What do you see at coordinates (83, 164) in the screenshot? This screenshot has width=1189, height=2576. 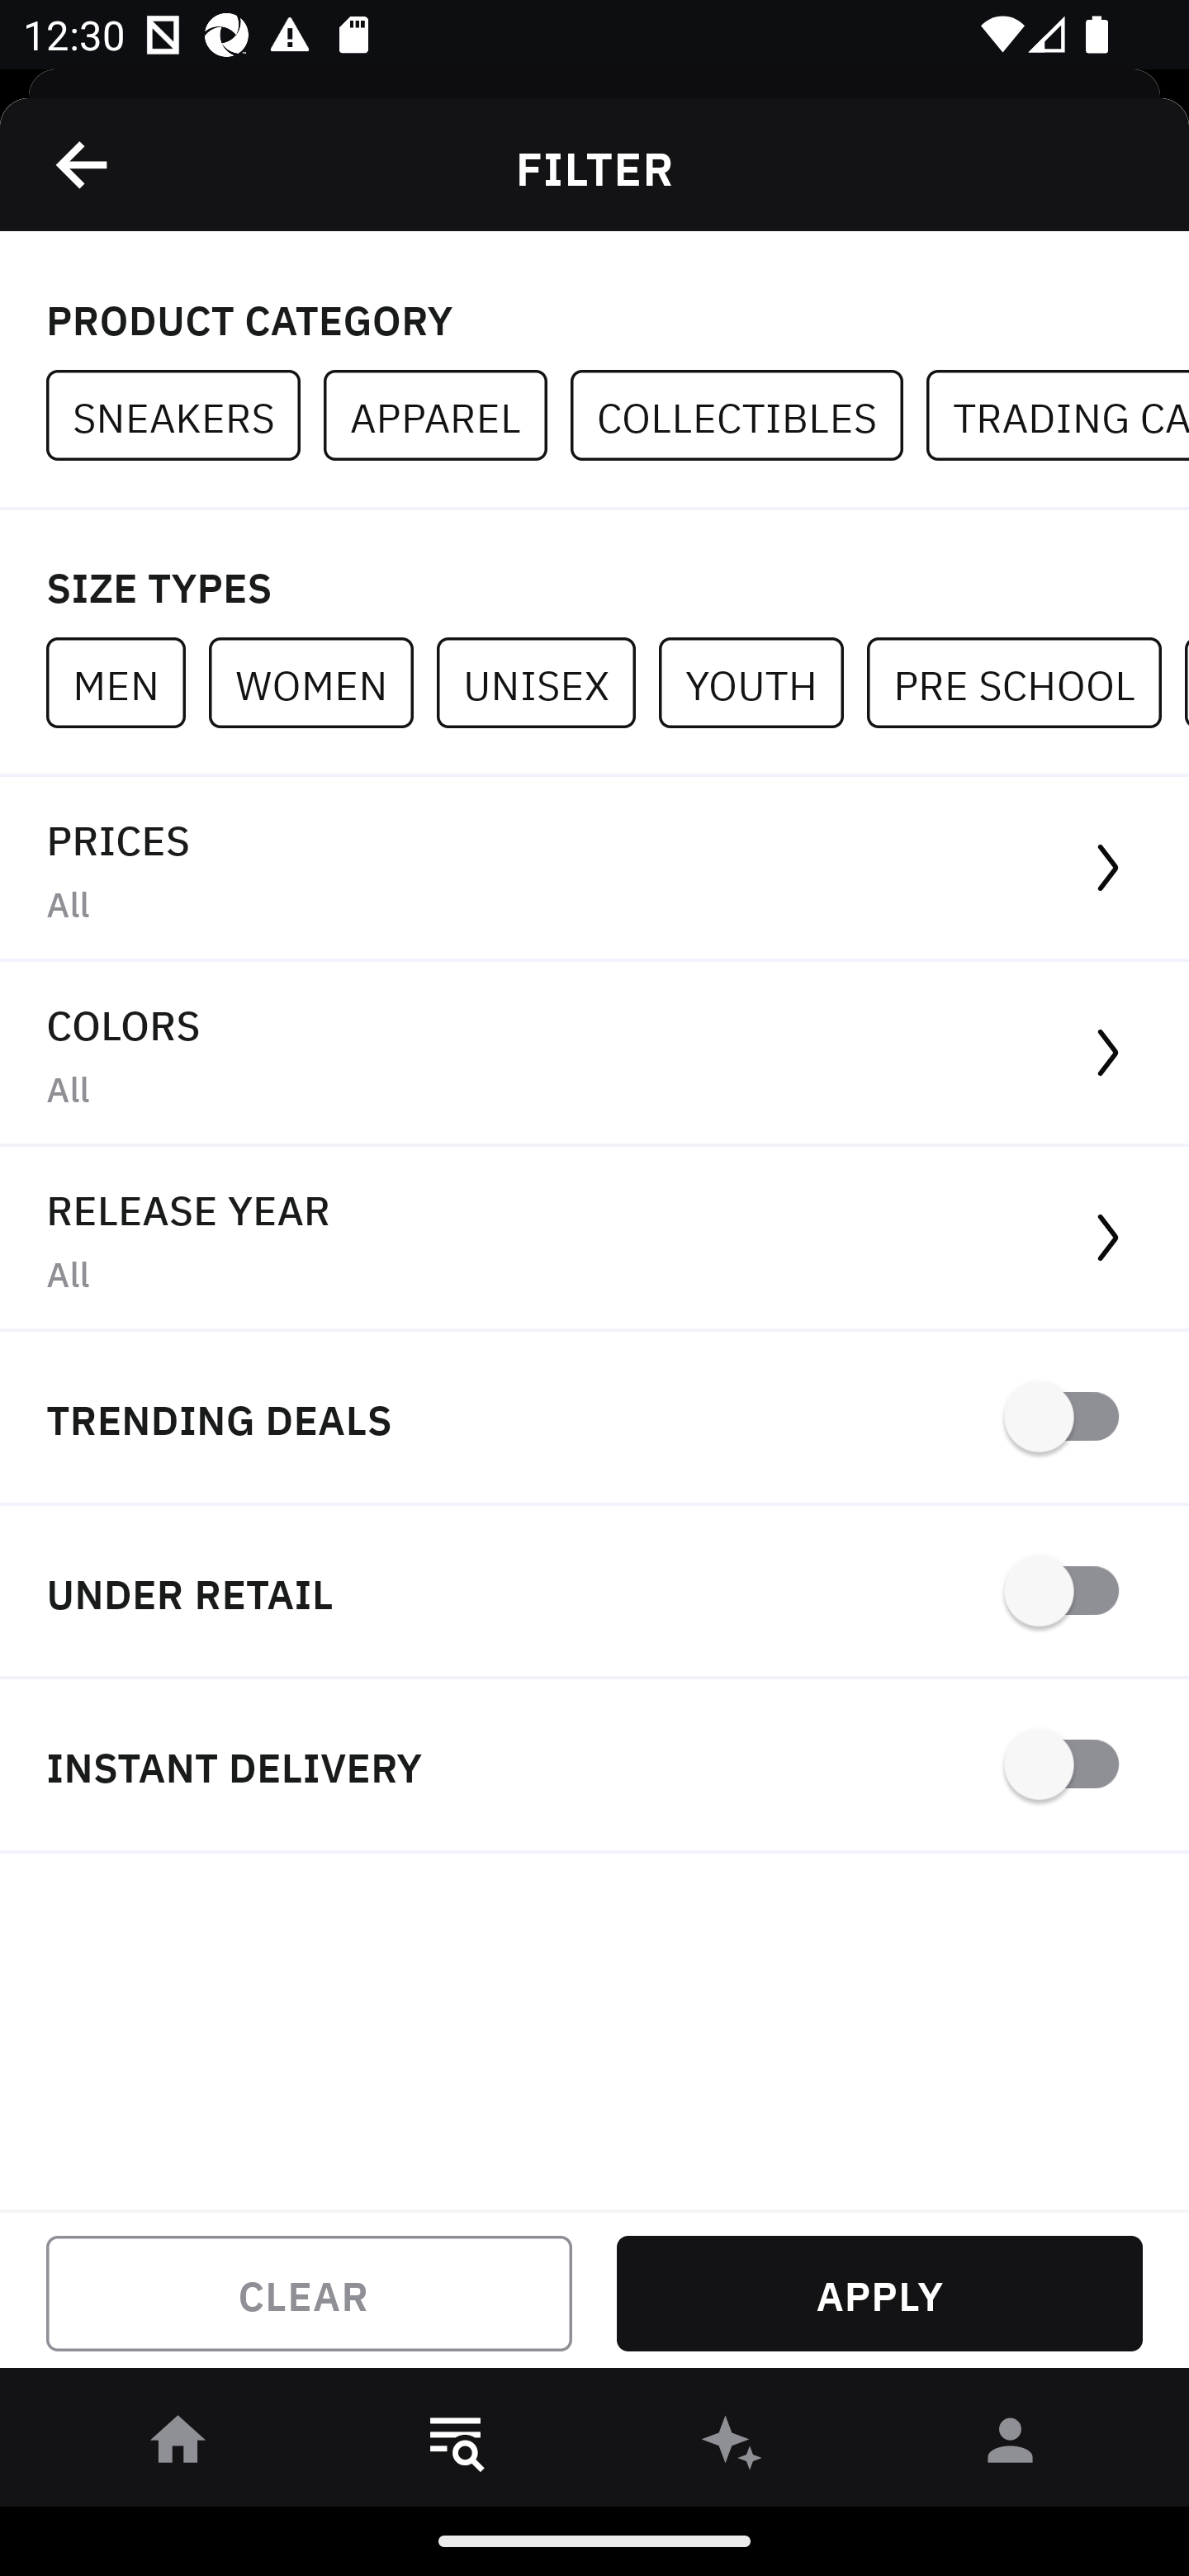 I see `` at bounding box center [83, 164].